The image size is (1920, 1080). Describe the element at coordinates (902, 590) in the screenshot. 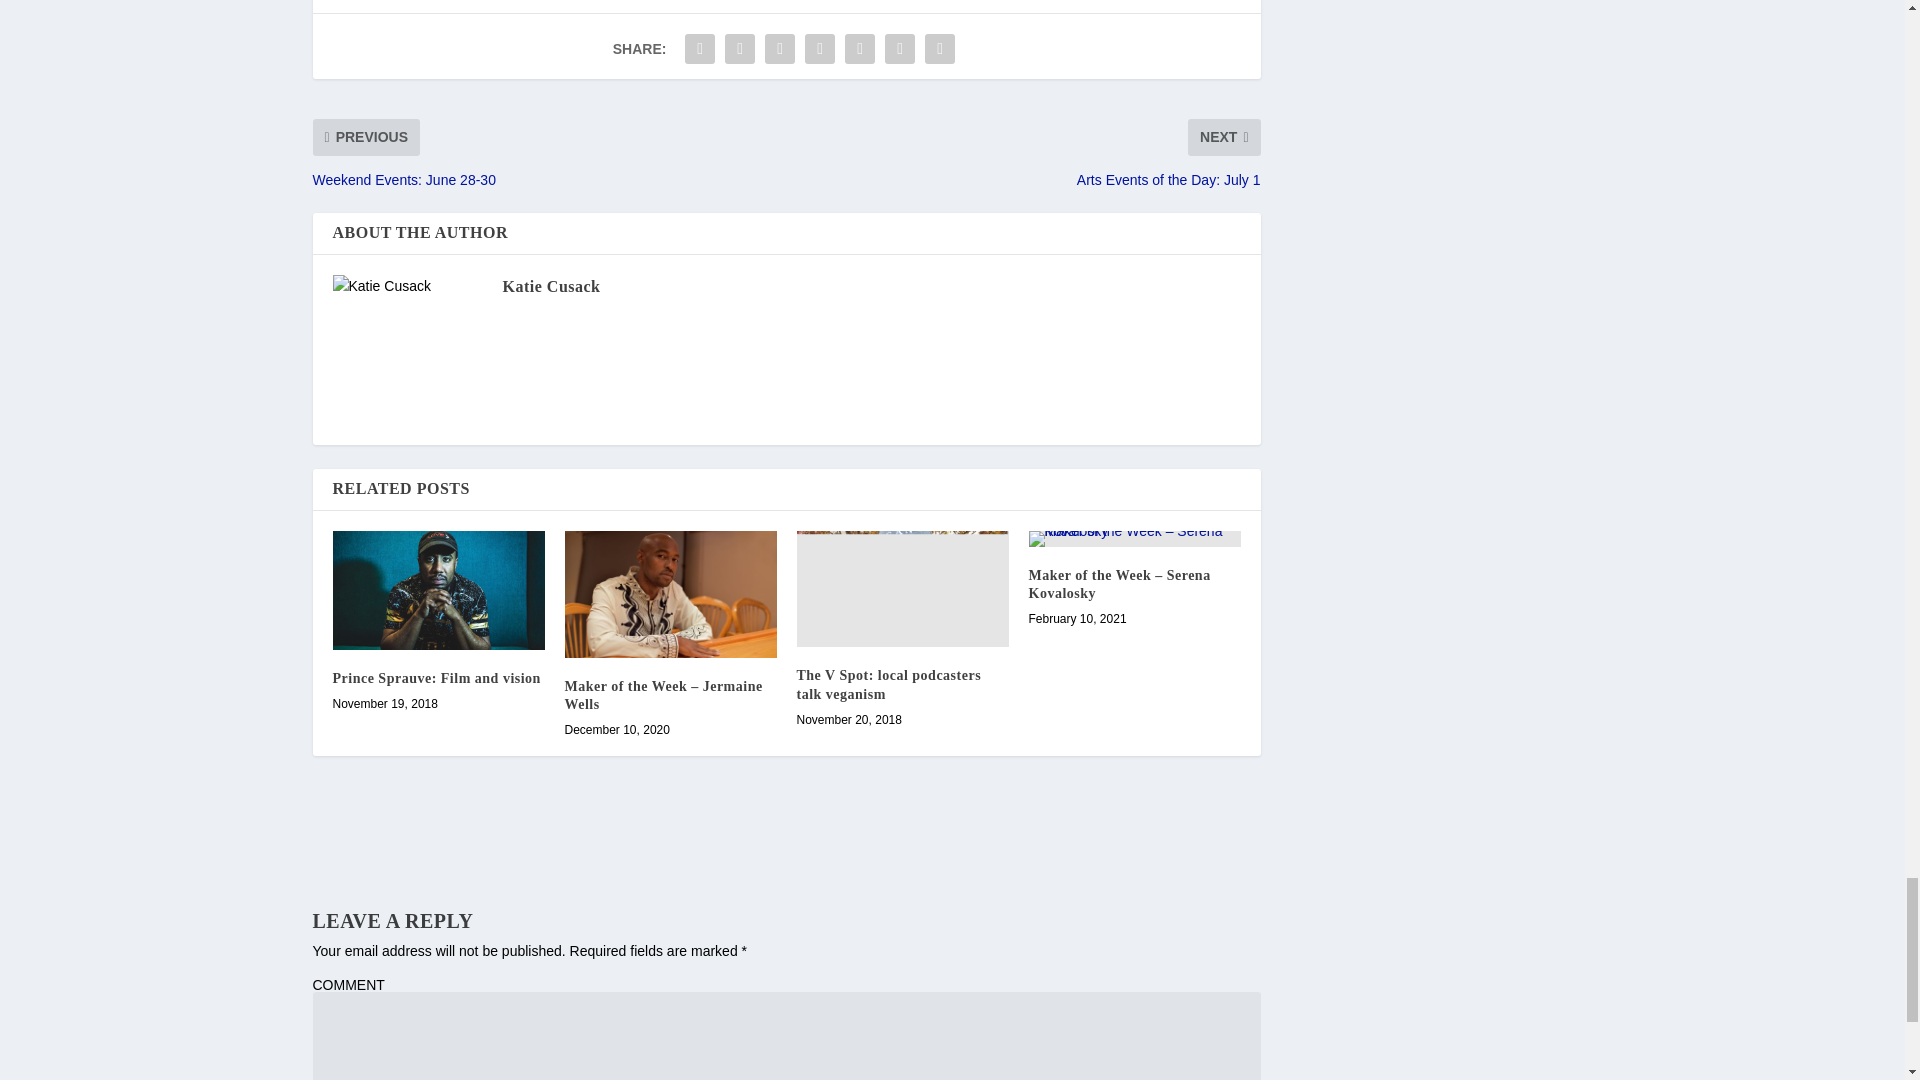

I see `The V Spot: local podcasters talk veganism` at that location.